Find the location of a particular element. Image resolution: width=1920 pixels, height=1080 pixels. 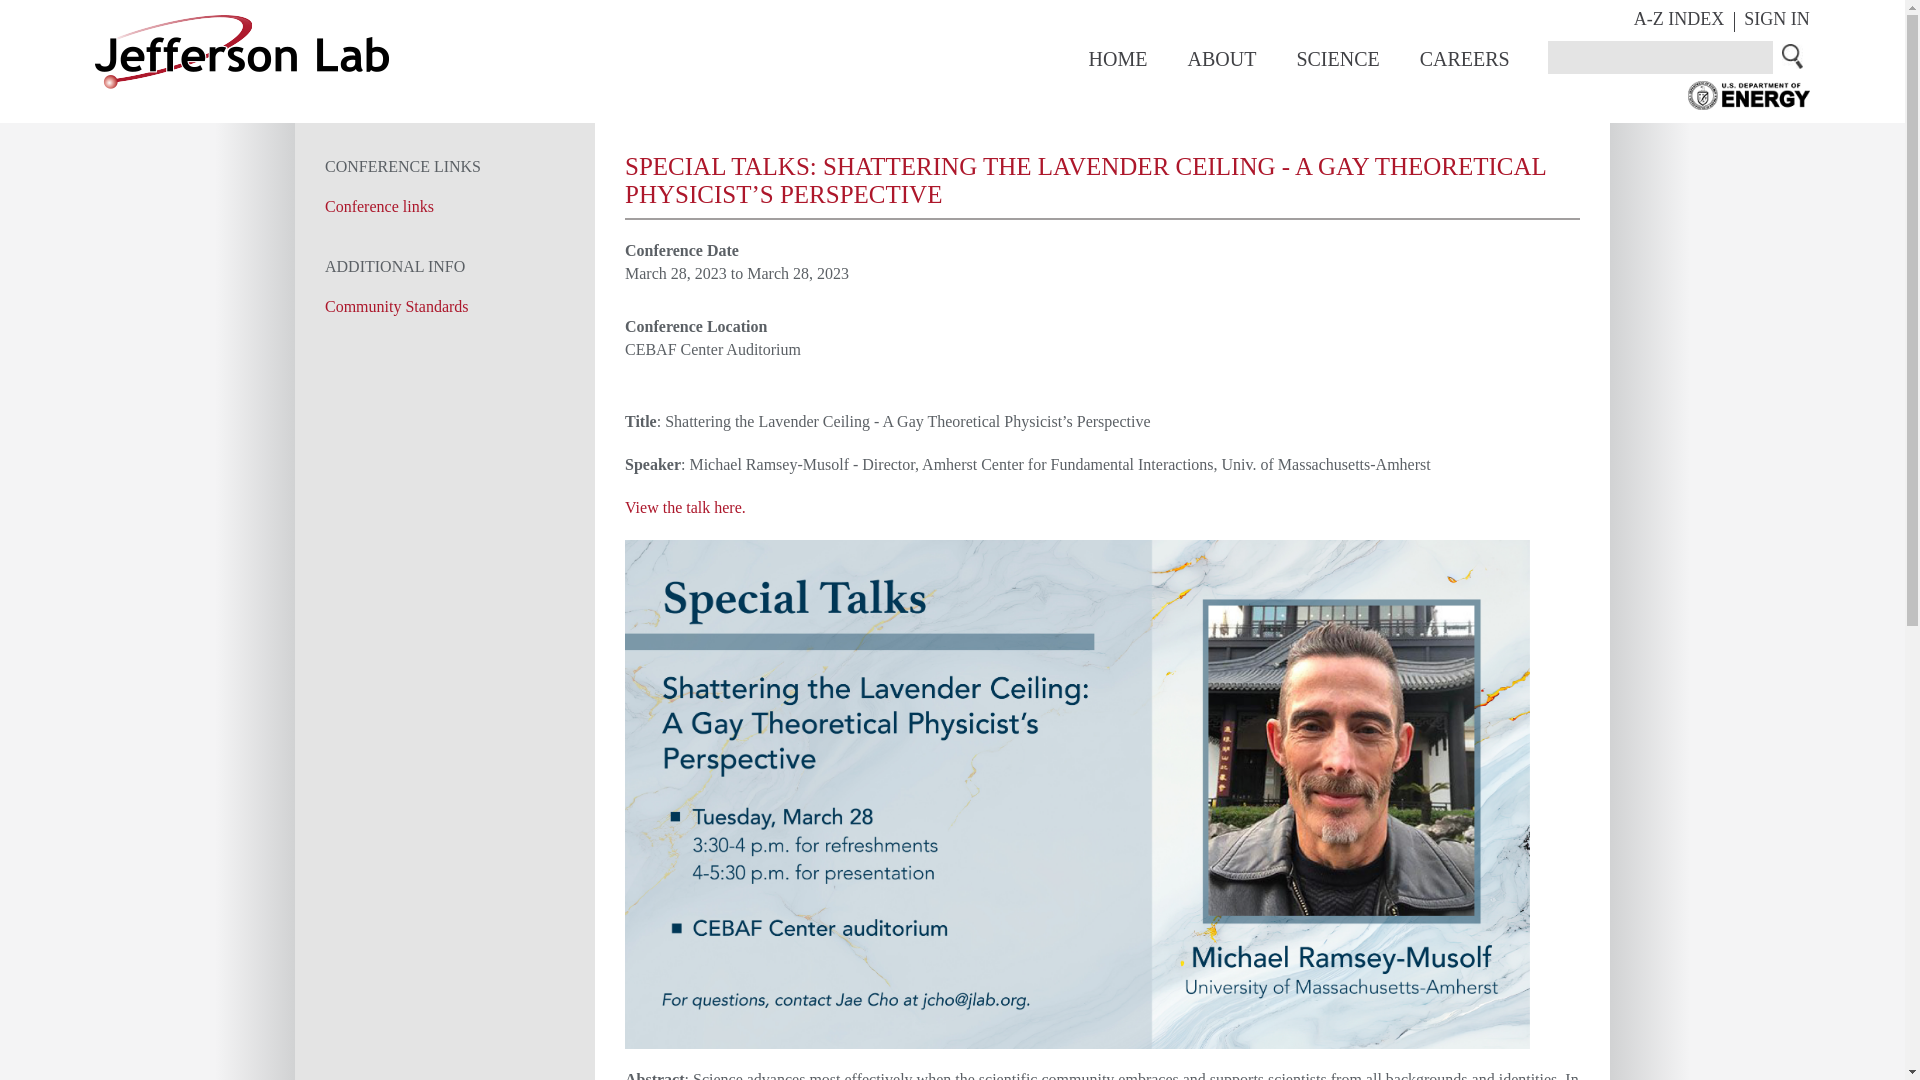

HOME is located at coordinates (1118, 58).